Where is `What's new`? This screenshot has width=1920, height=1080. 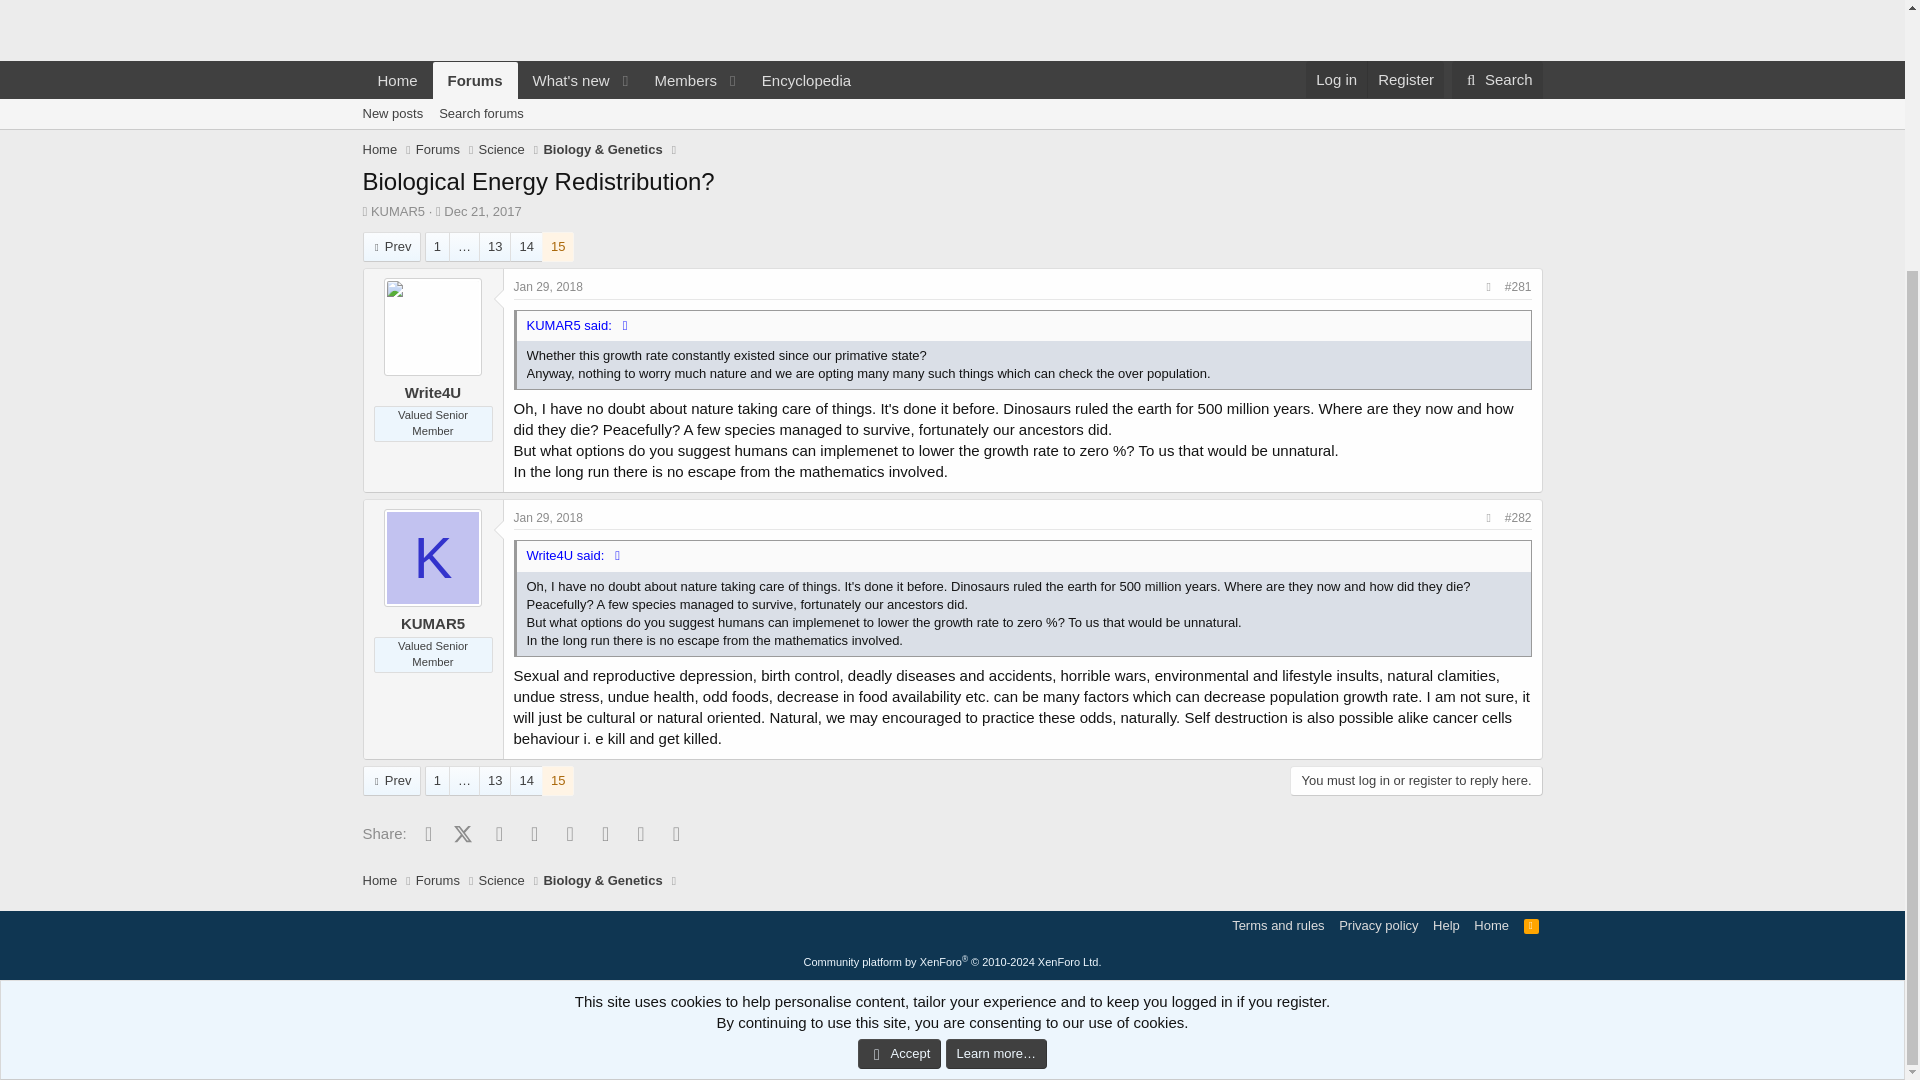
What's new is located at coordinates (1532, 925).